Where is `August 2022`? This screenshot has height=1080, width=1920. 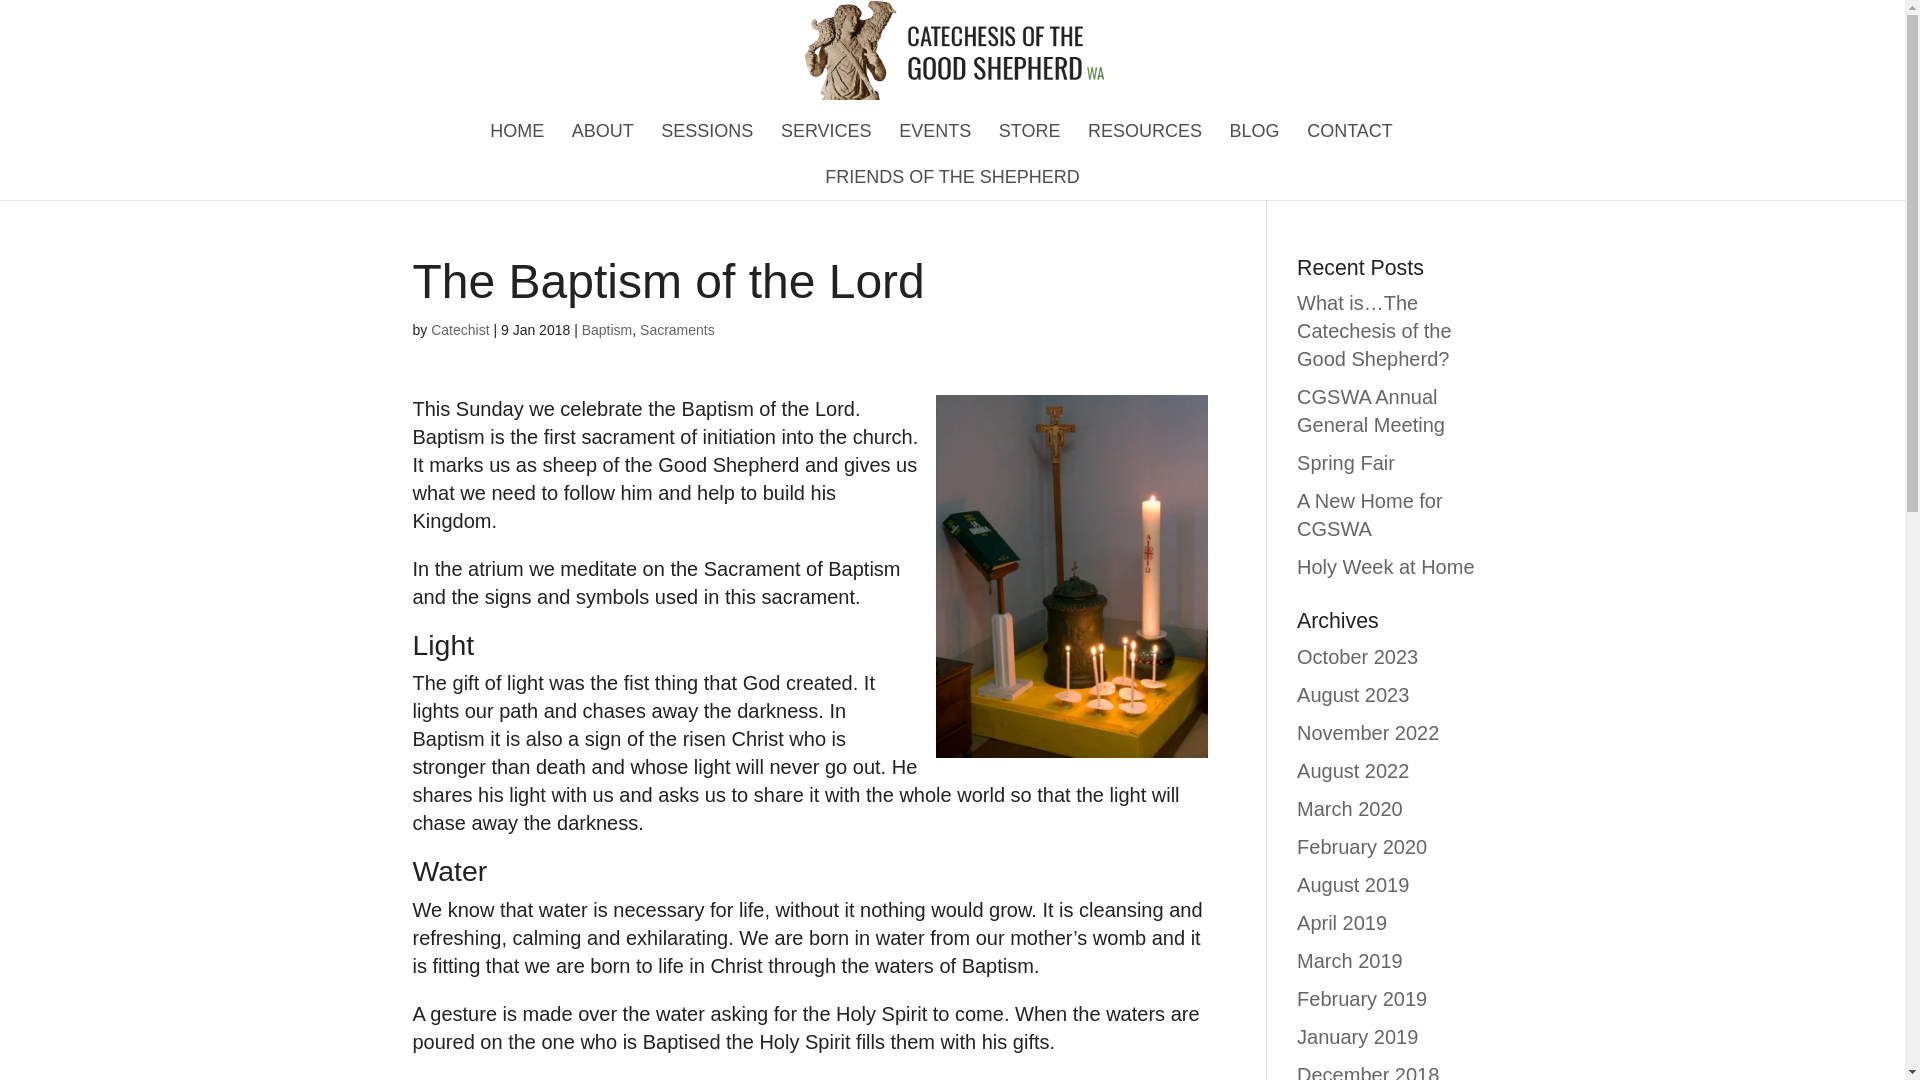
August 2022 is located at coordinates (1353, 770).